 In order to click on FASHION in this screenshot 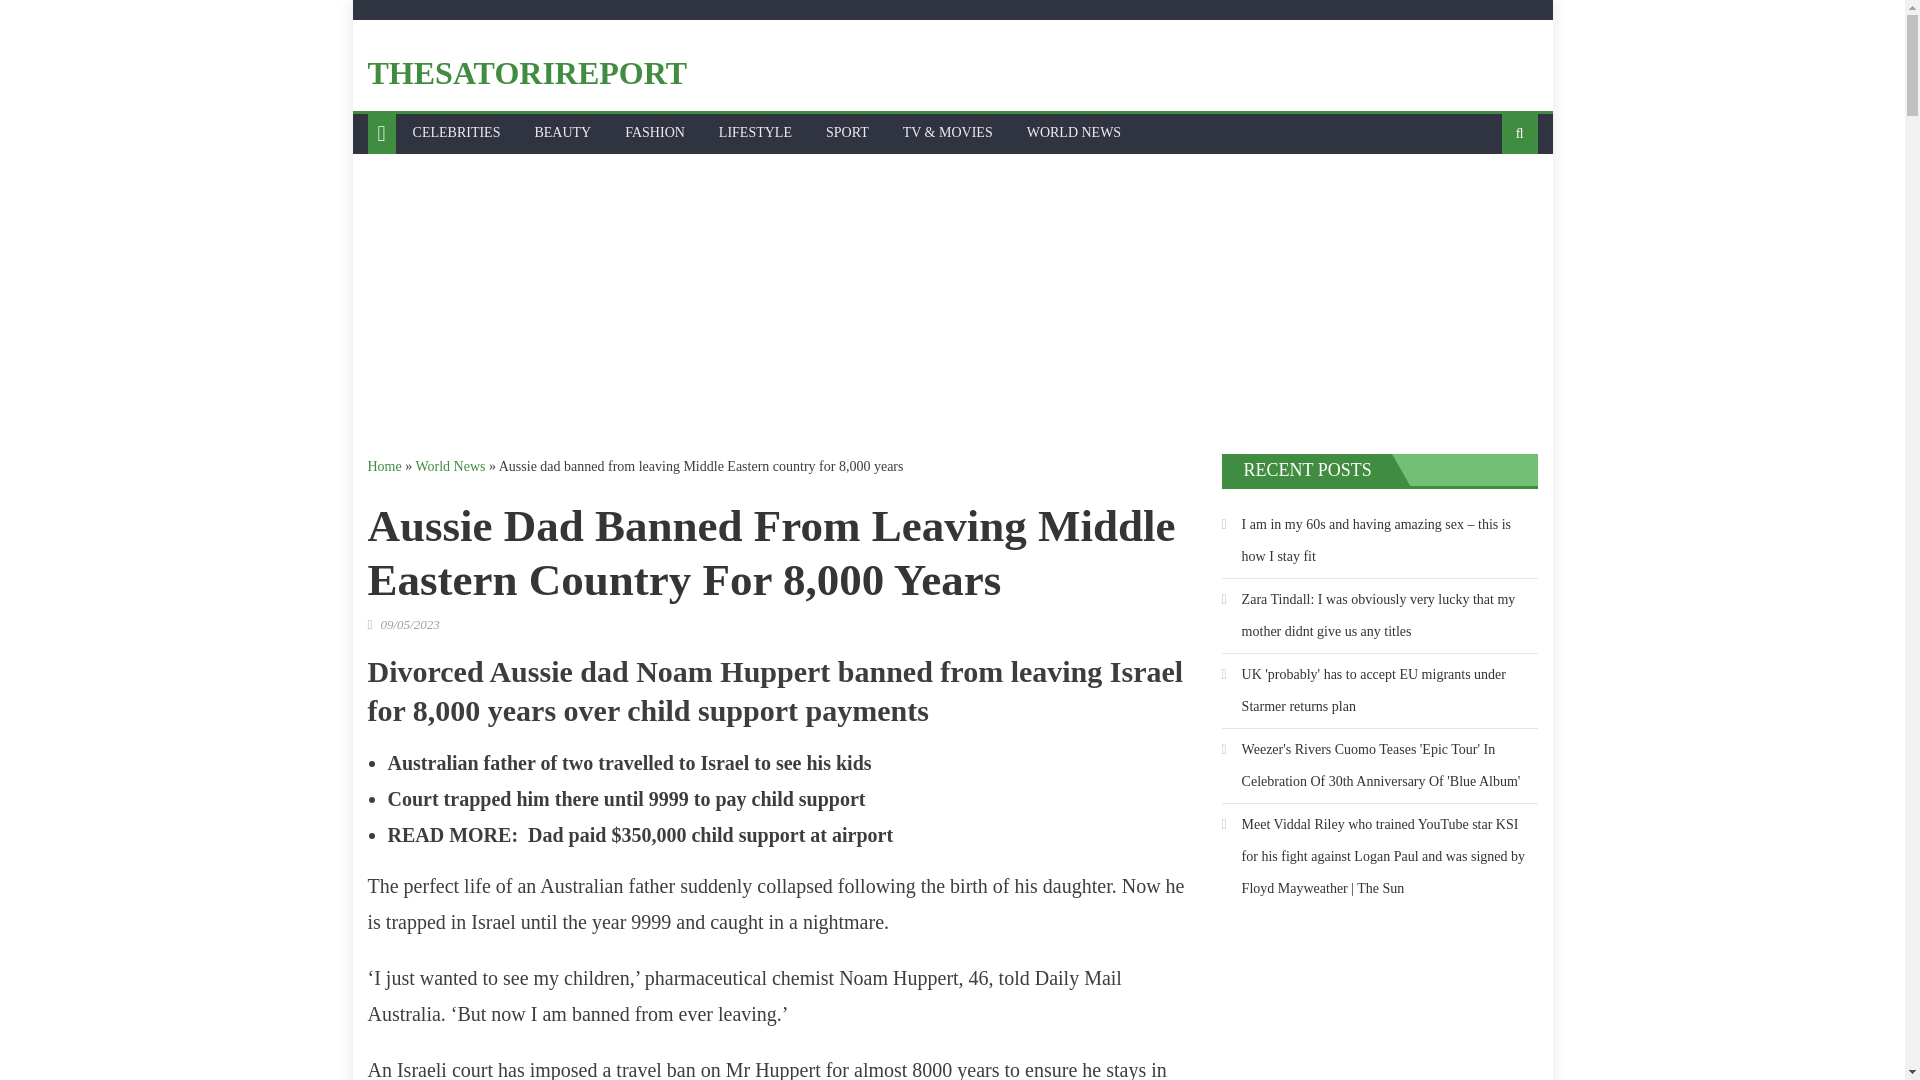, I will do `click(655, 133)`.